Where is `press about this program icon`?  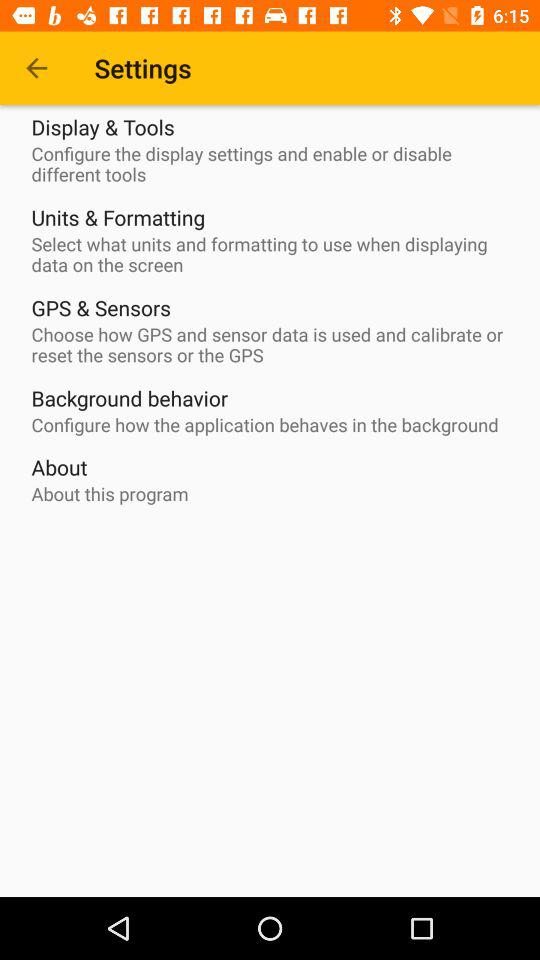 press about this program icon is located at coordinates (110, 494).